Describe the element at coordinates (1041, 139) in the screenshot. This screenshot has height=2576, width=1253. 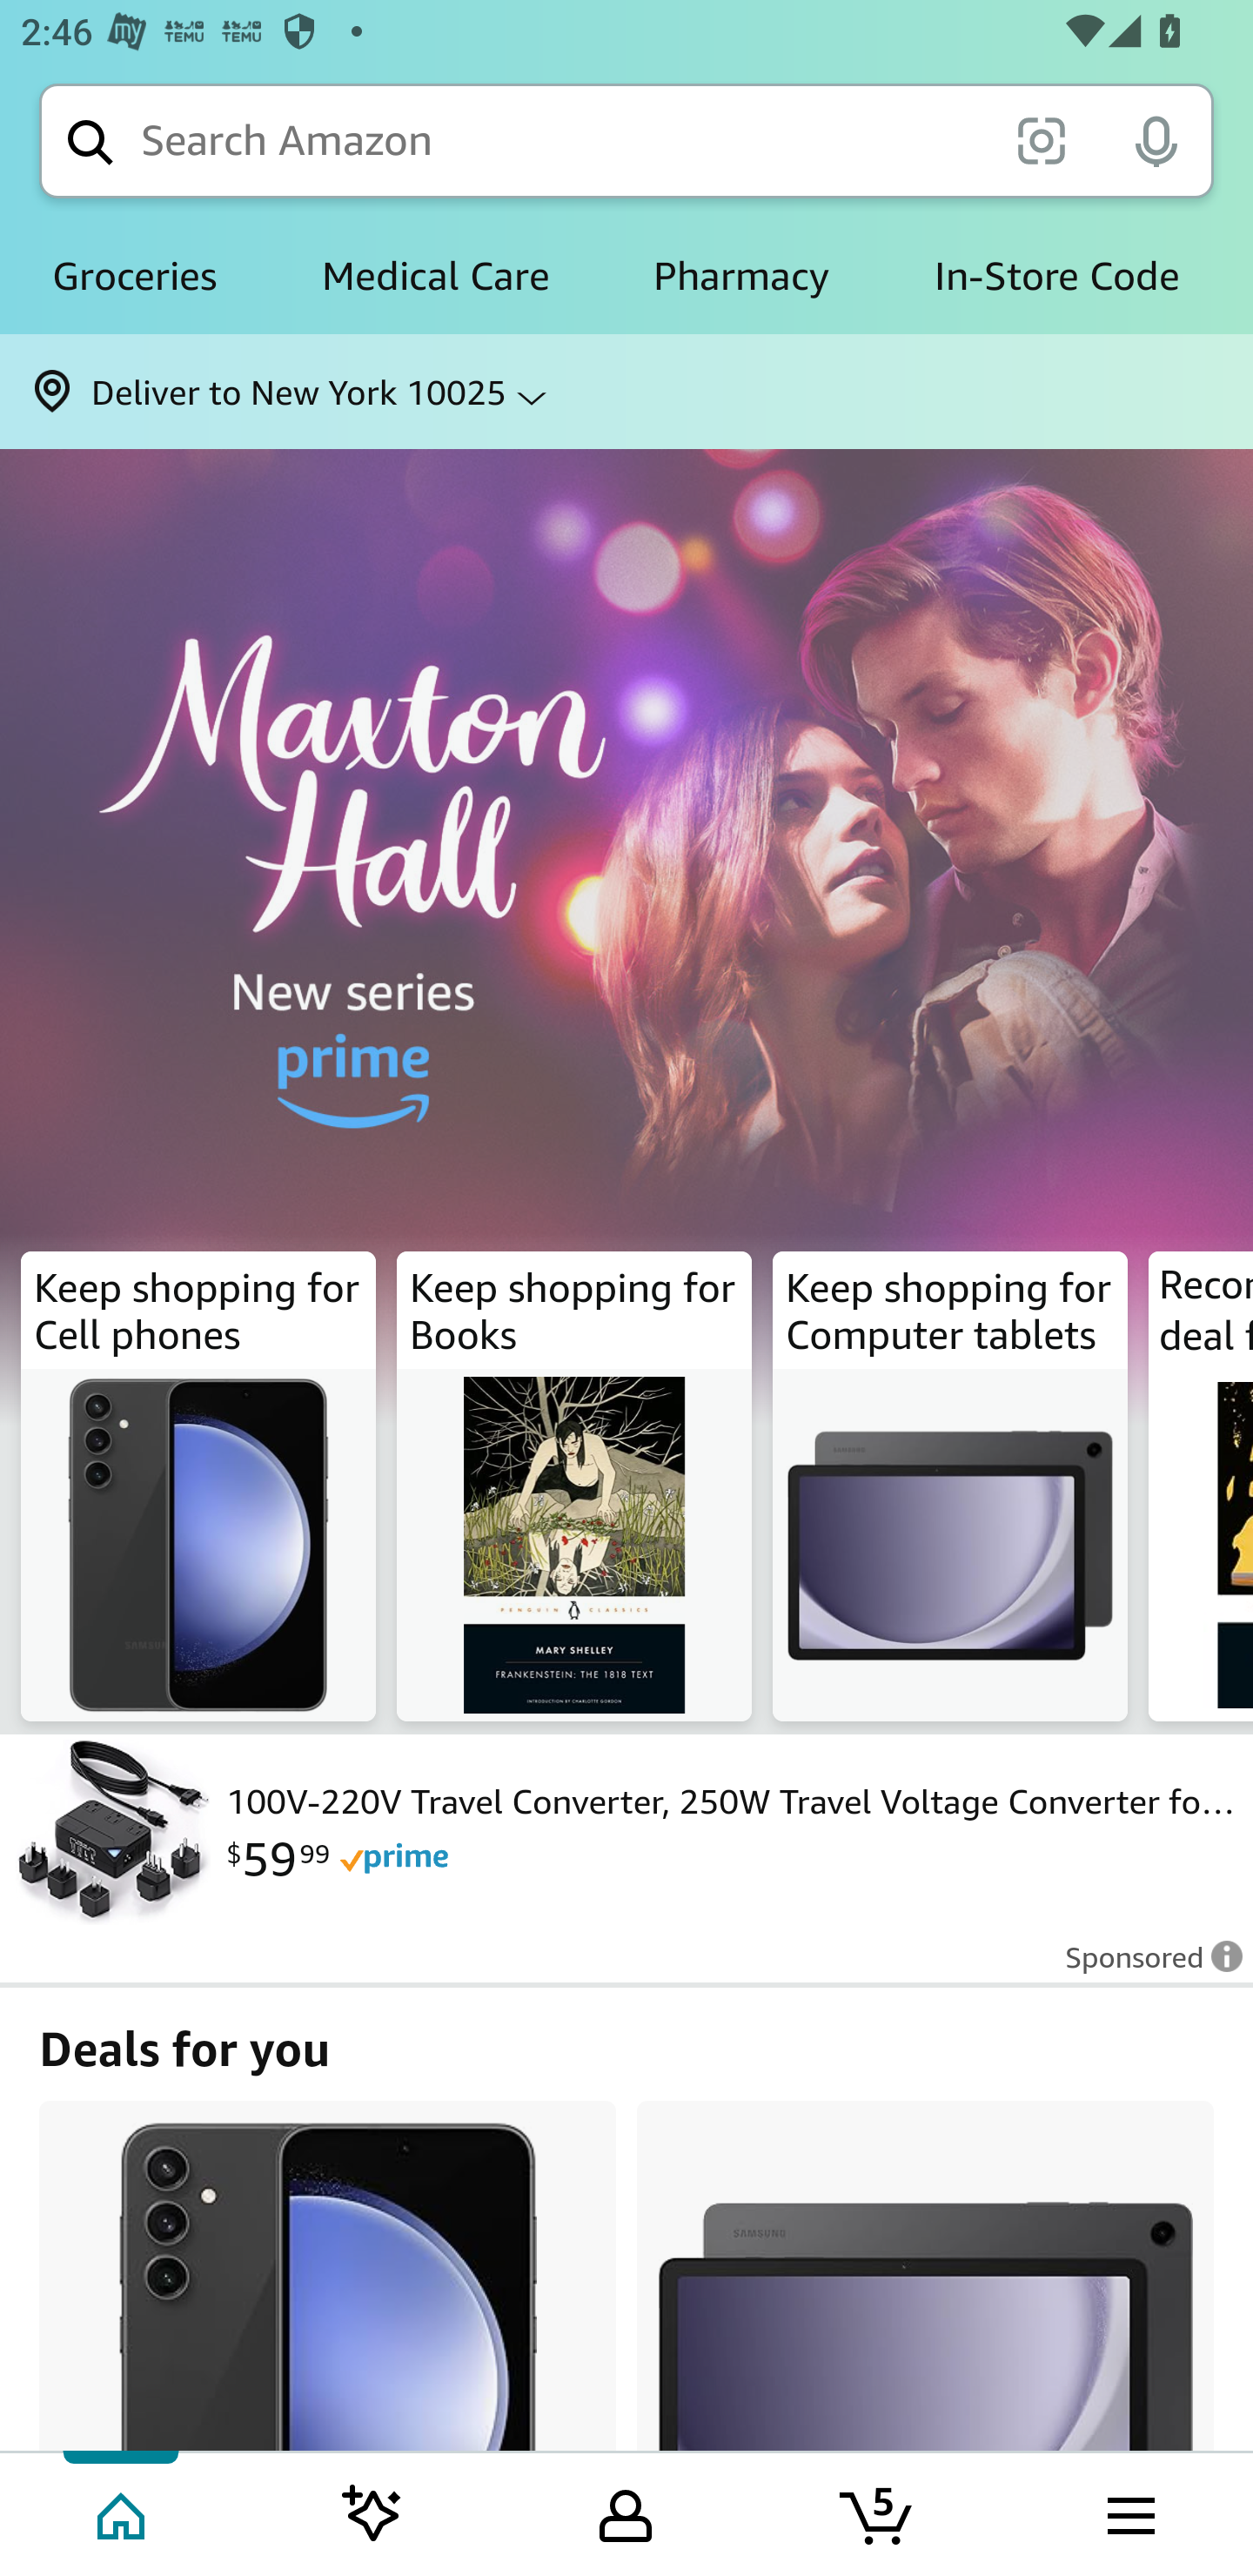
I see `scan it` at that location.